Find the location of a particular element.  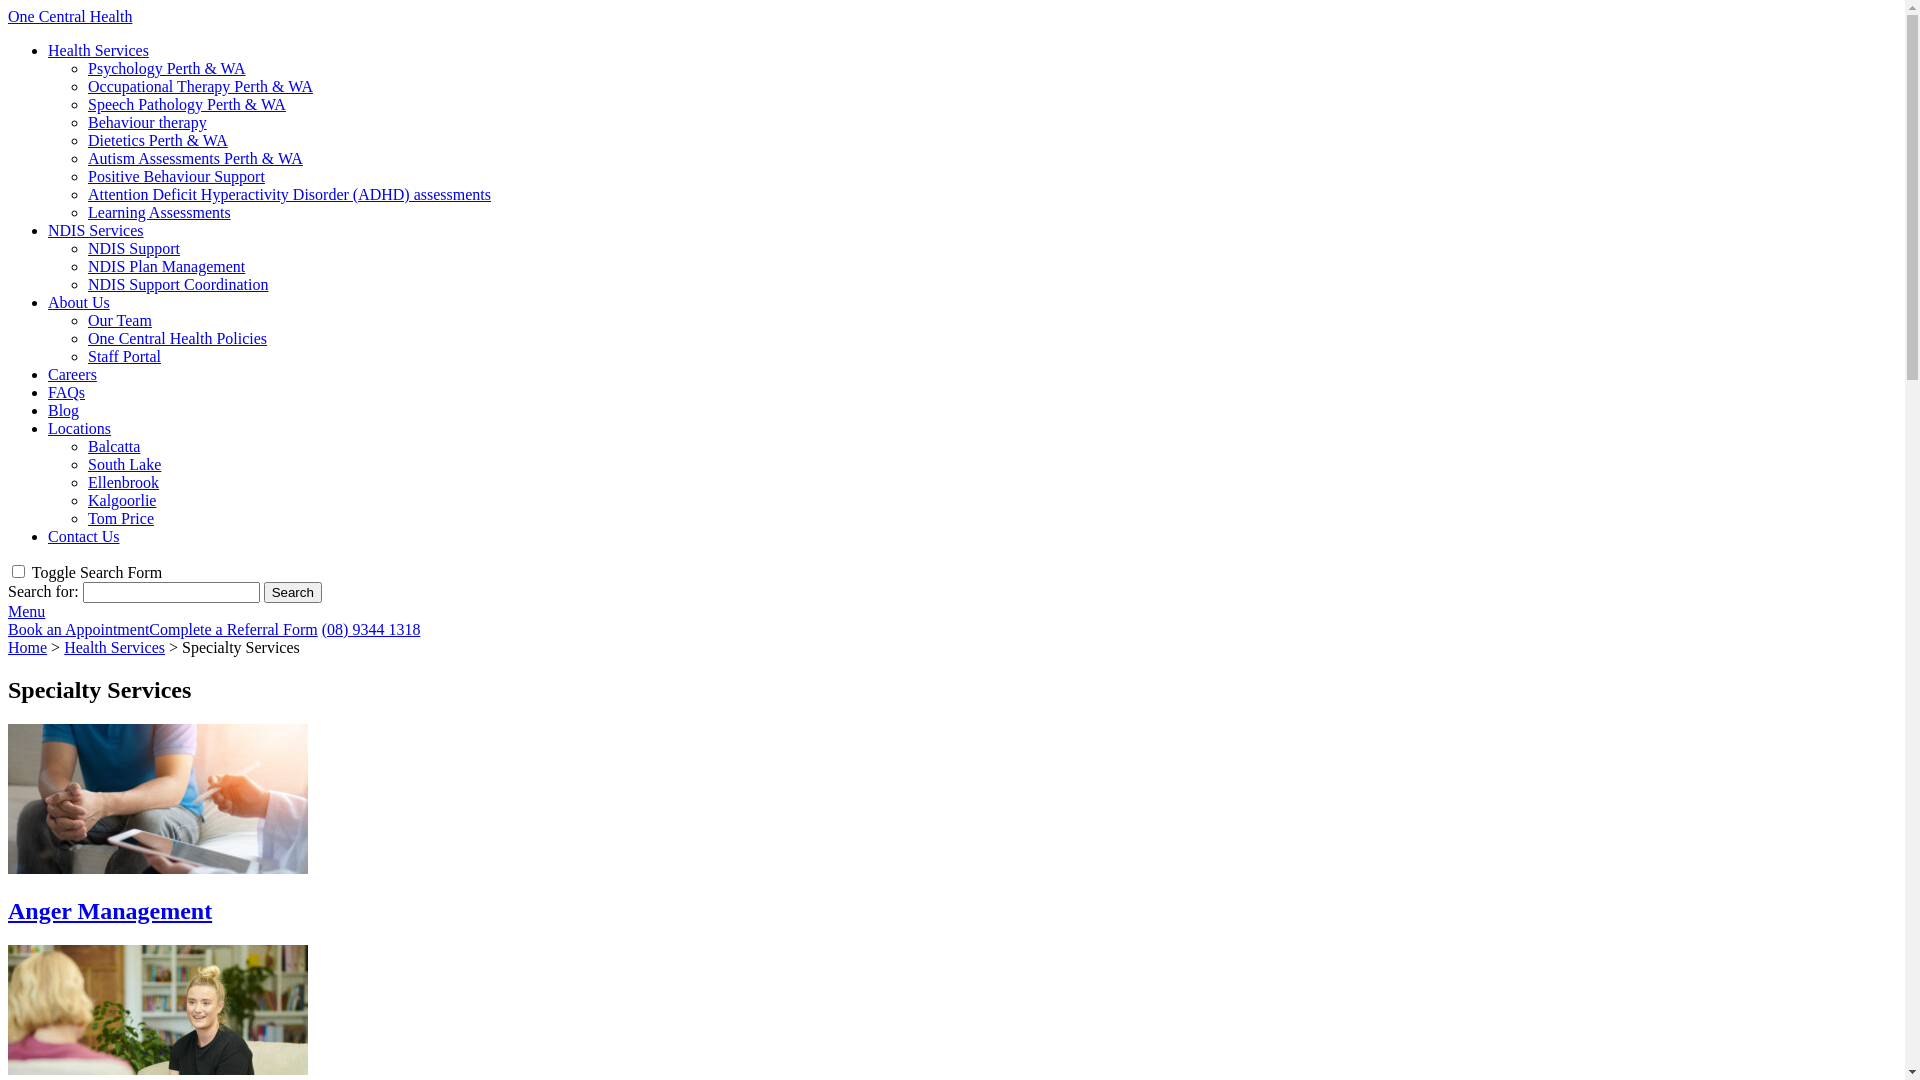

NDIS Services is located at coordinates (96, 230).